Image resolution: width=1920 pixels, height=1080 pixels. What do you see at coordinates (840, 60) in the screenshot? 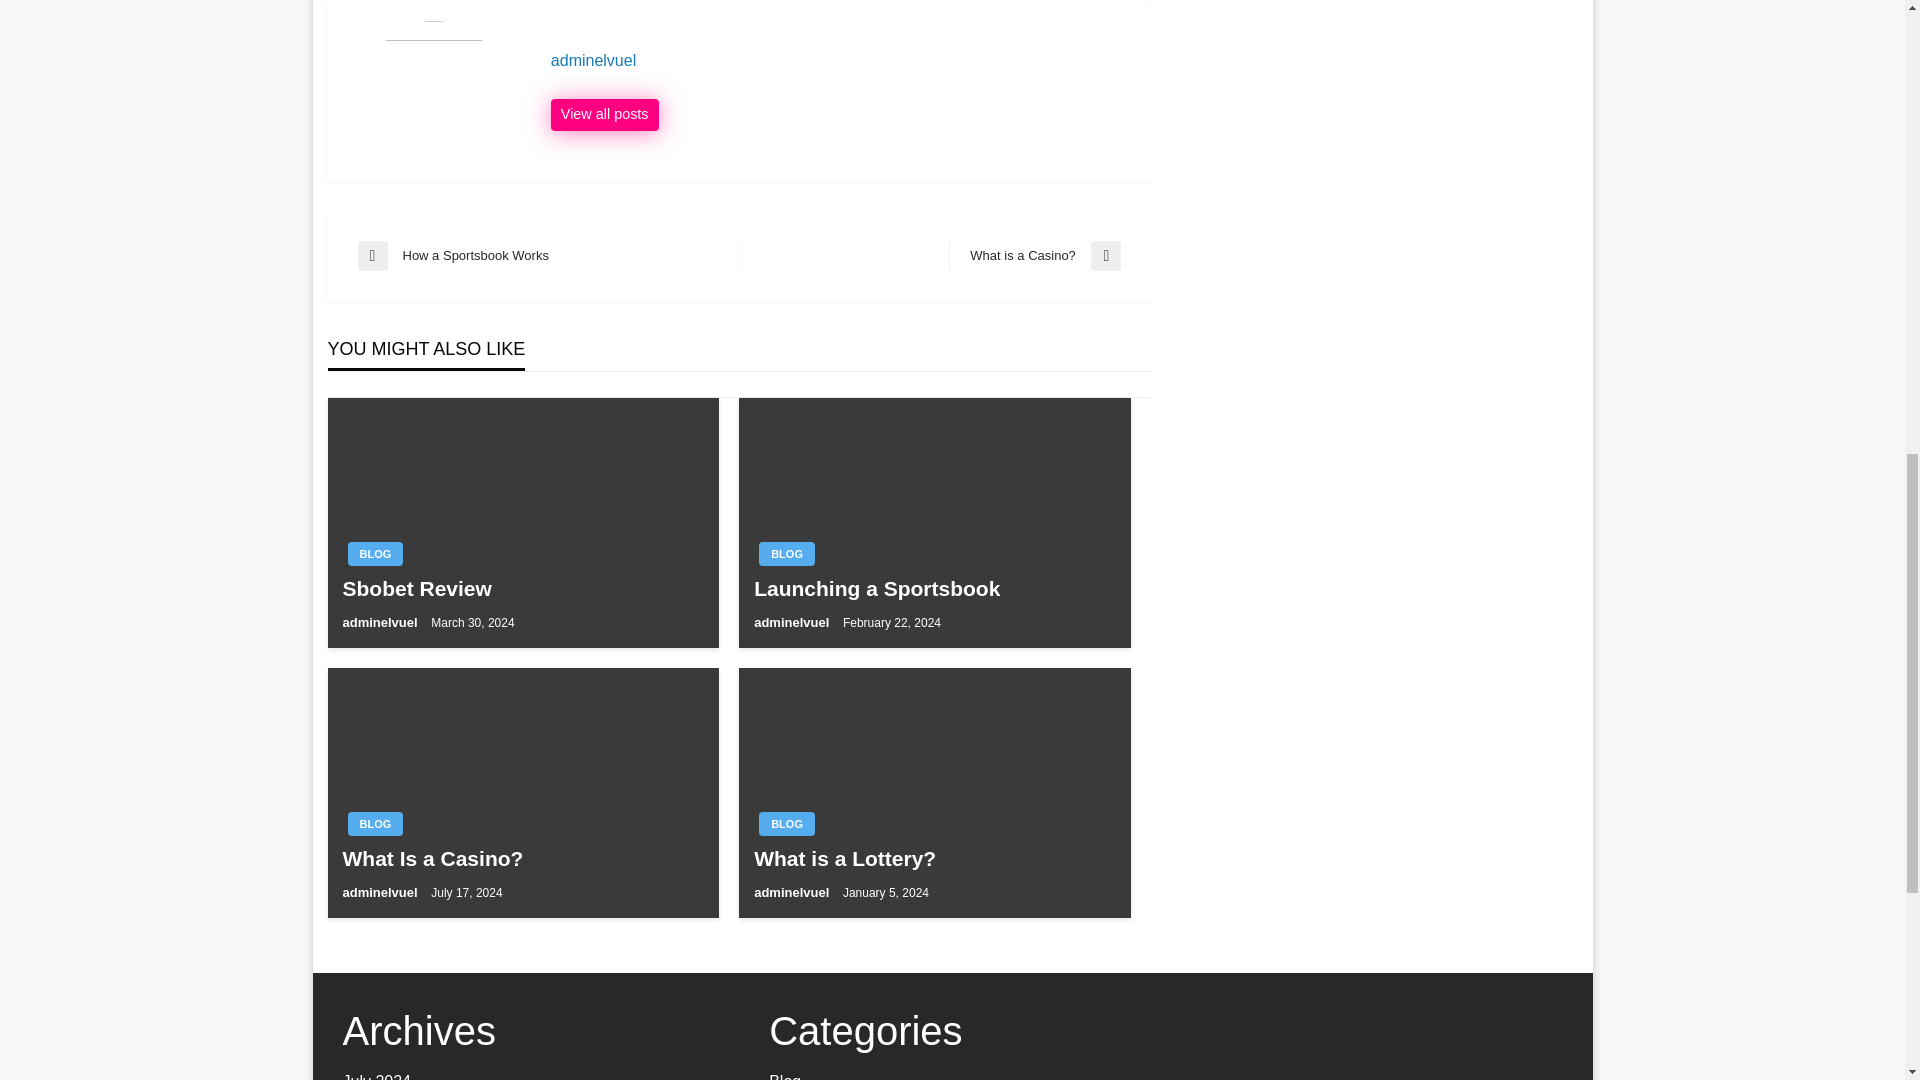
I see `adminelvuel` at bounding box center [840, 60].